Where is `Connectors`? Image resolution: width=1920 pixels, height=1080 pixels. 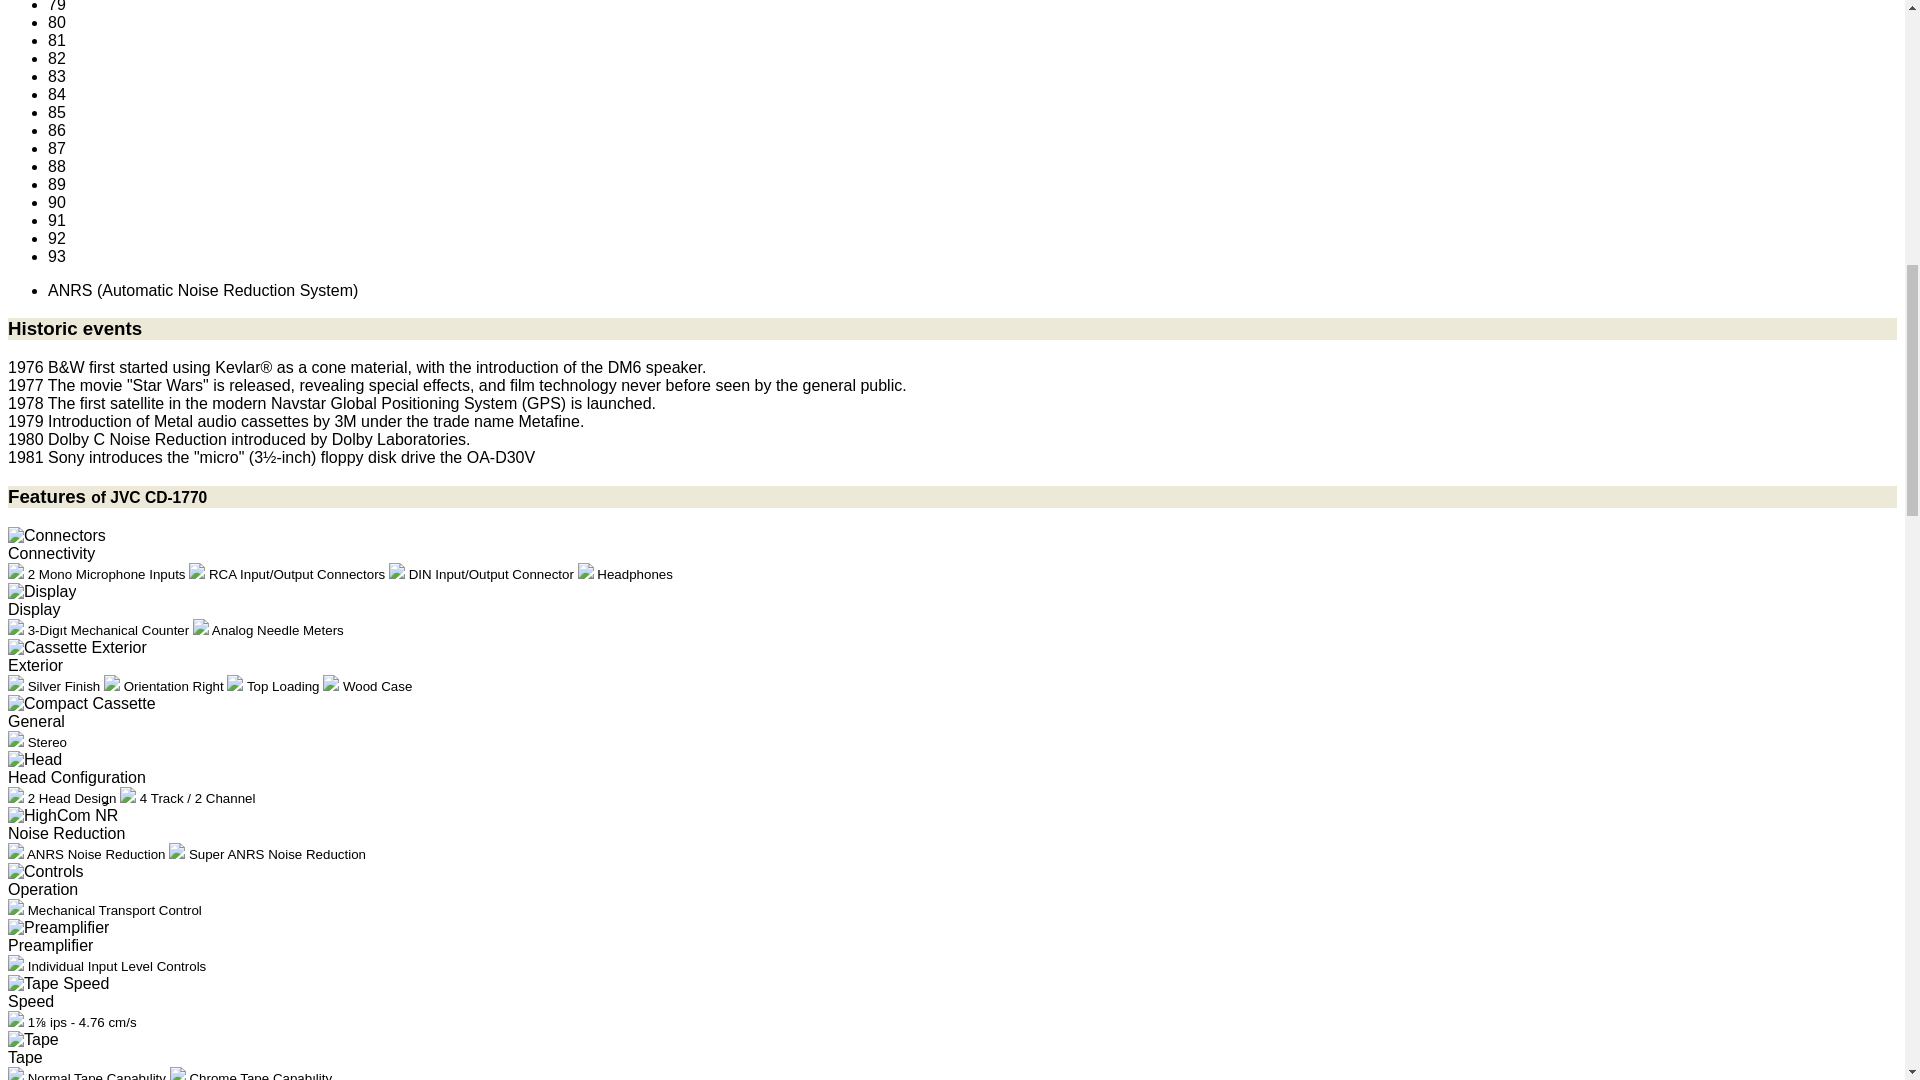 Connectors is located at coordinates (56, 536).